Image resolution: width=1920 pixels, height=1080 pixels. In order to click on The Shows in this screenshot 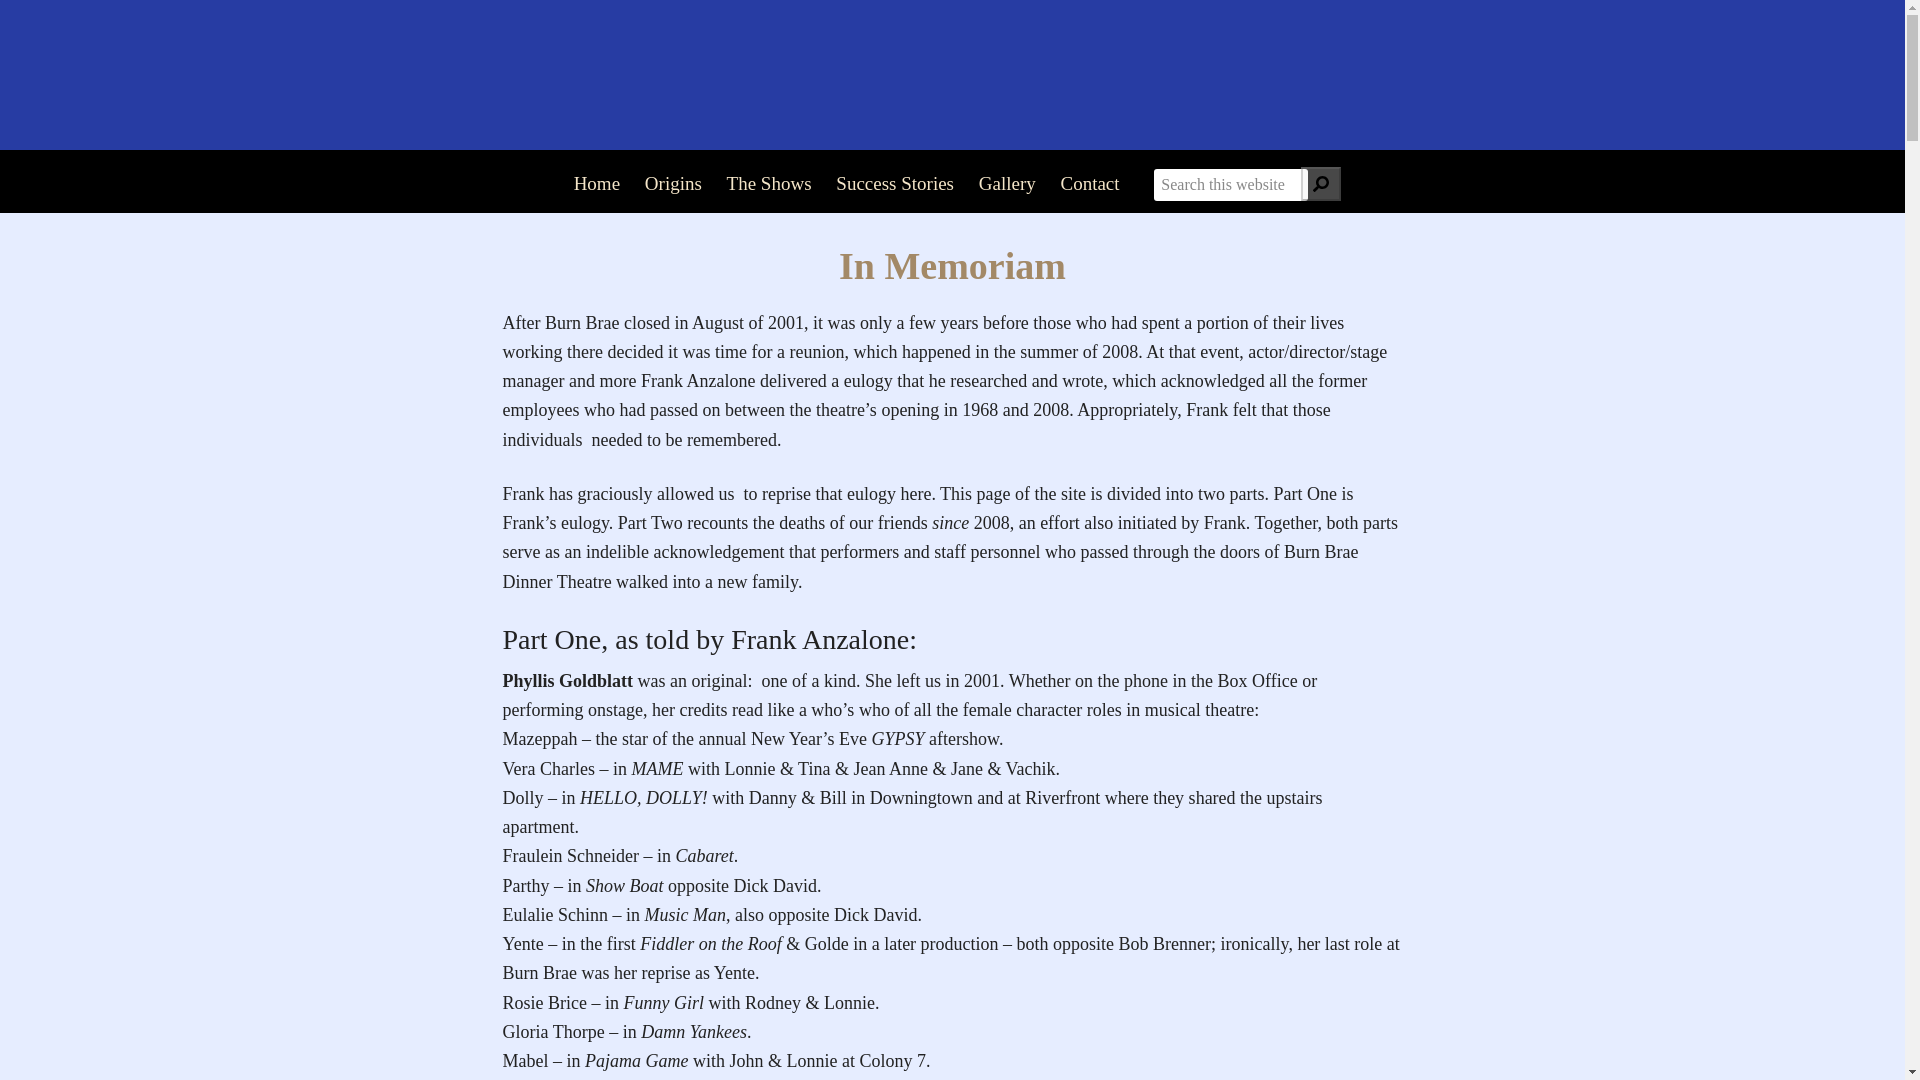, I will do `click(768, 184)`.